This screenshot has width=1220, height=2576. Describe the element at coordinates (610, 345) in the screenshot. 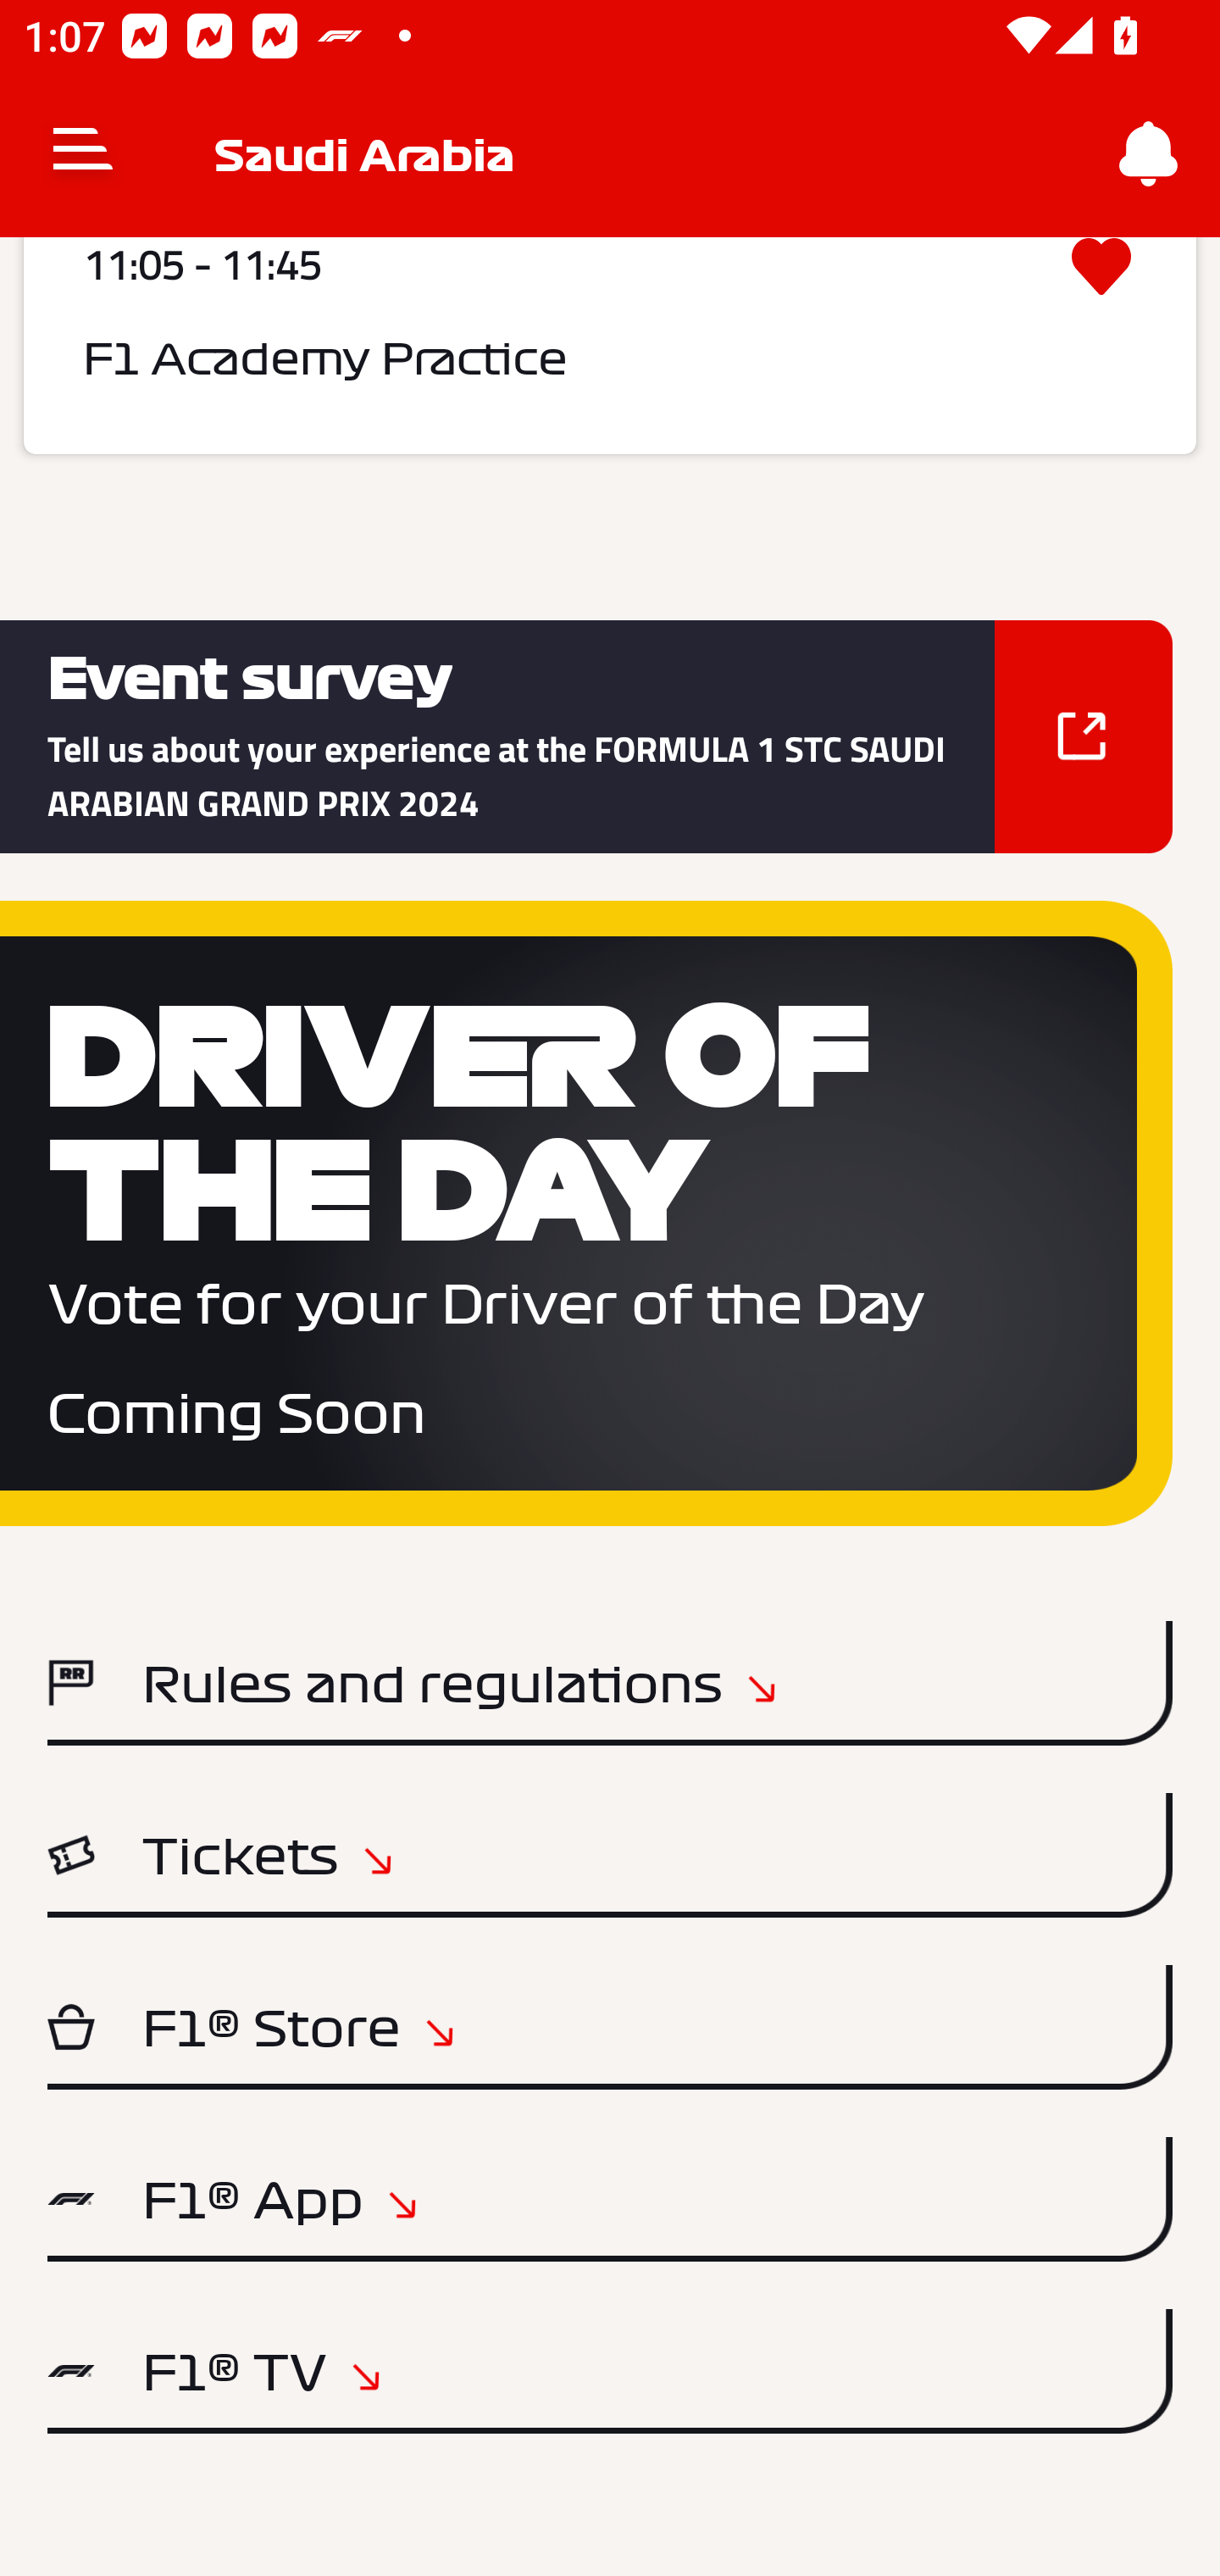

I see `11:05 - 11:45 F1 Academy Practice` at that location.